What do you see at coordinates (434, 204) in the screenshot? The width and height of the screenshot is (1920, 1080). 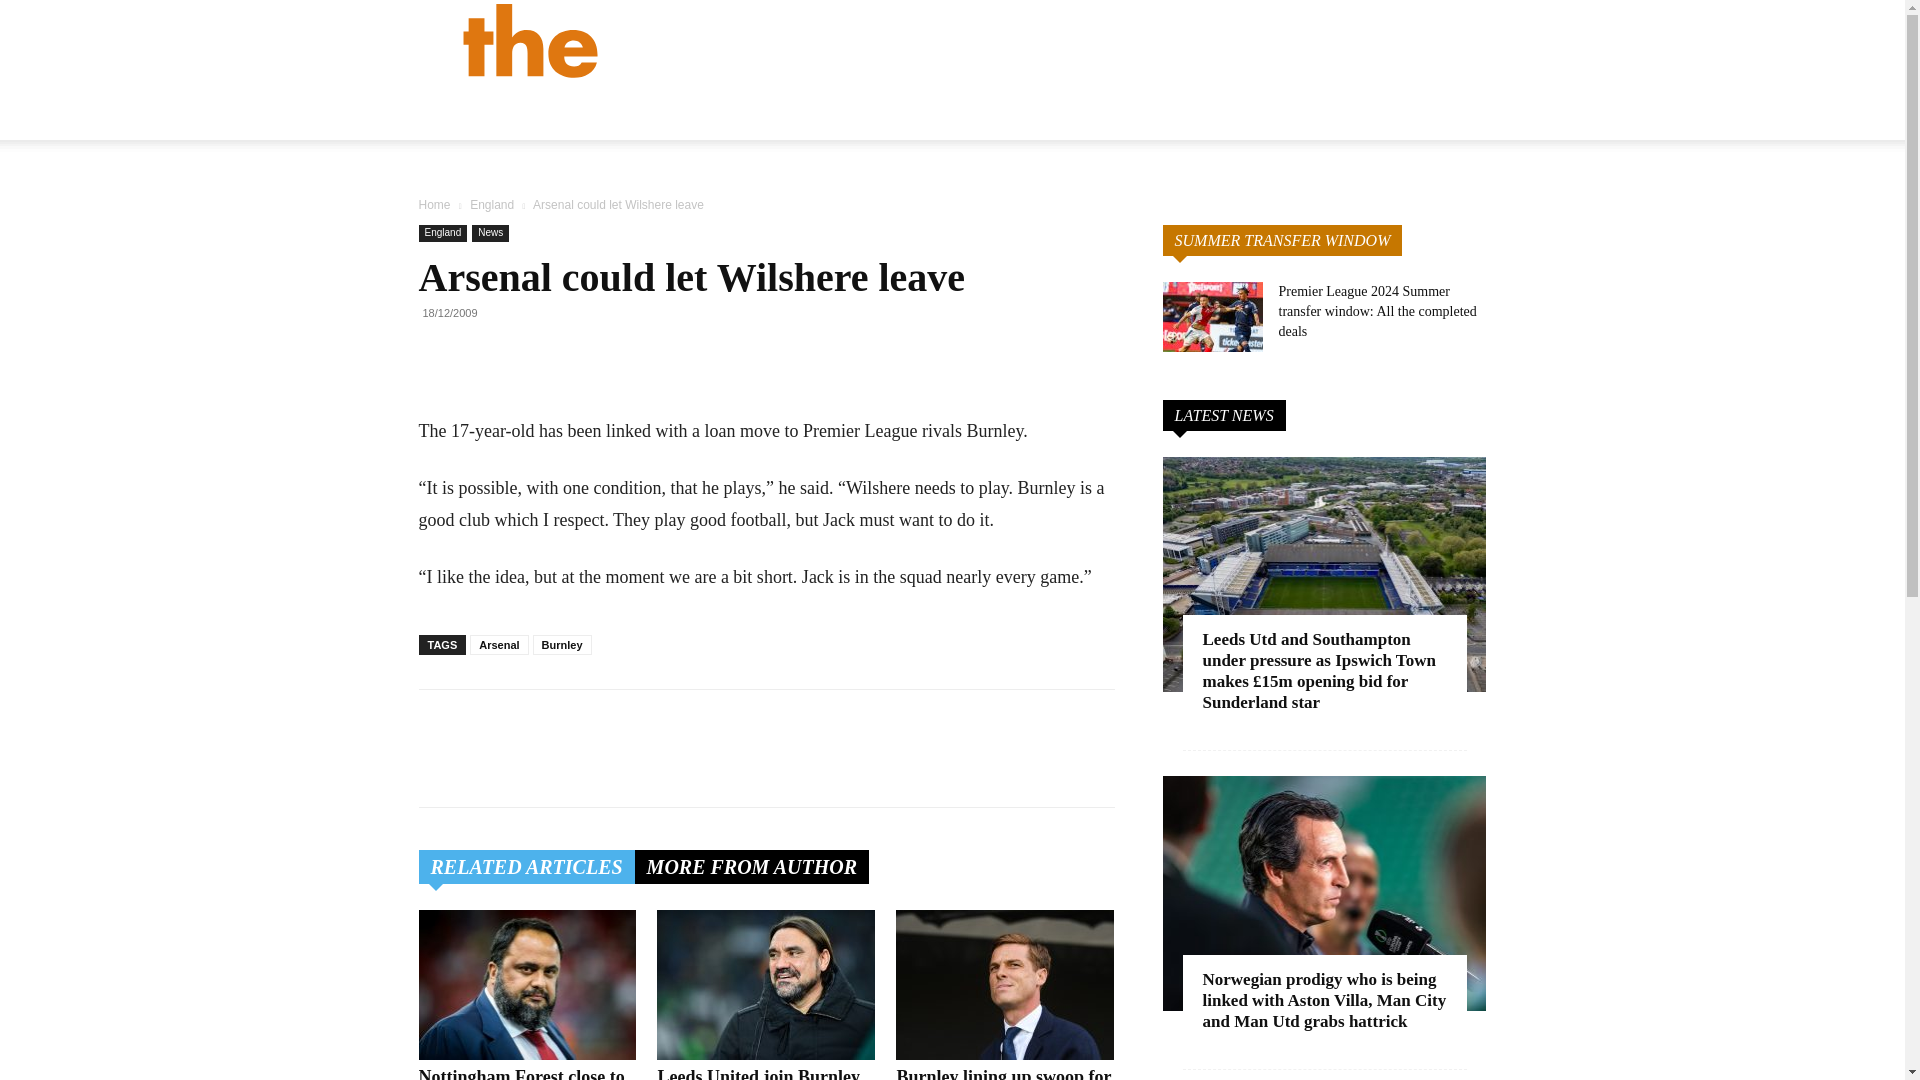 I see `Home` at bounding box center [434, 204].